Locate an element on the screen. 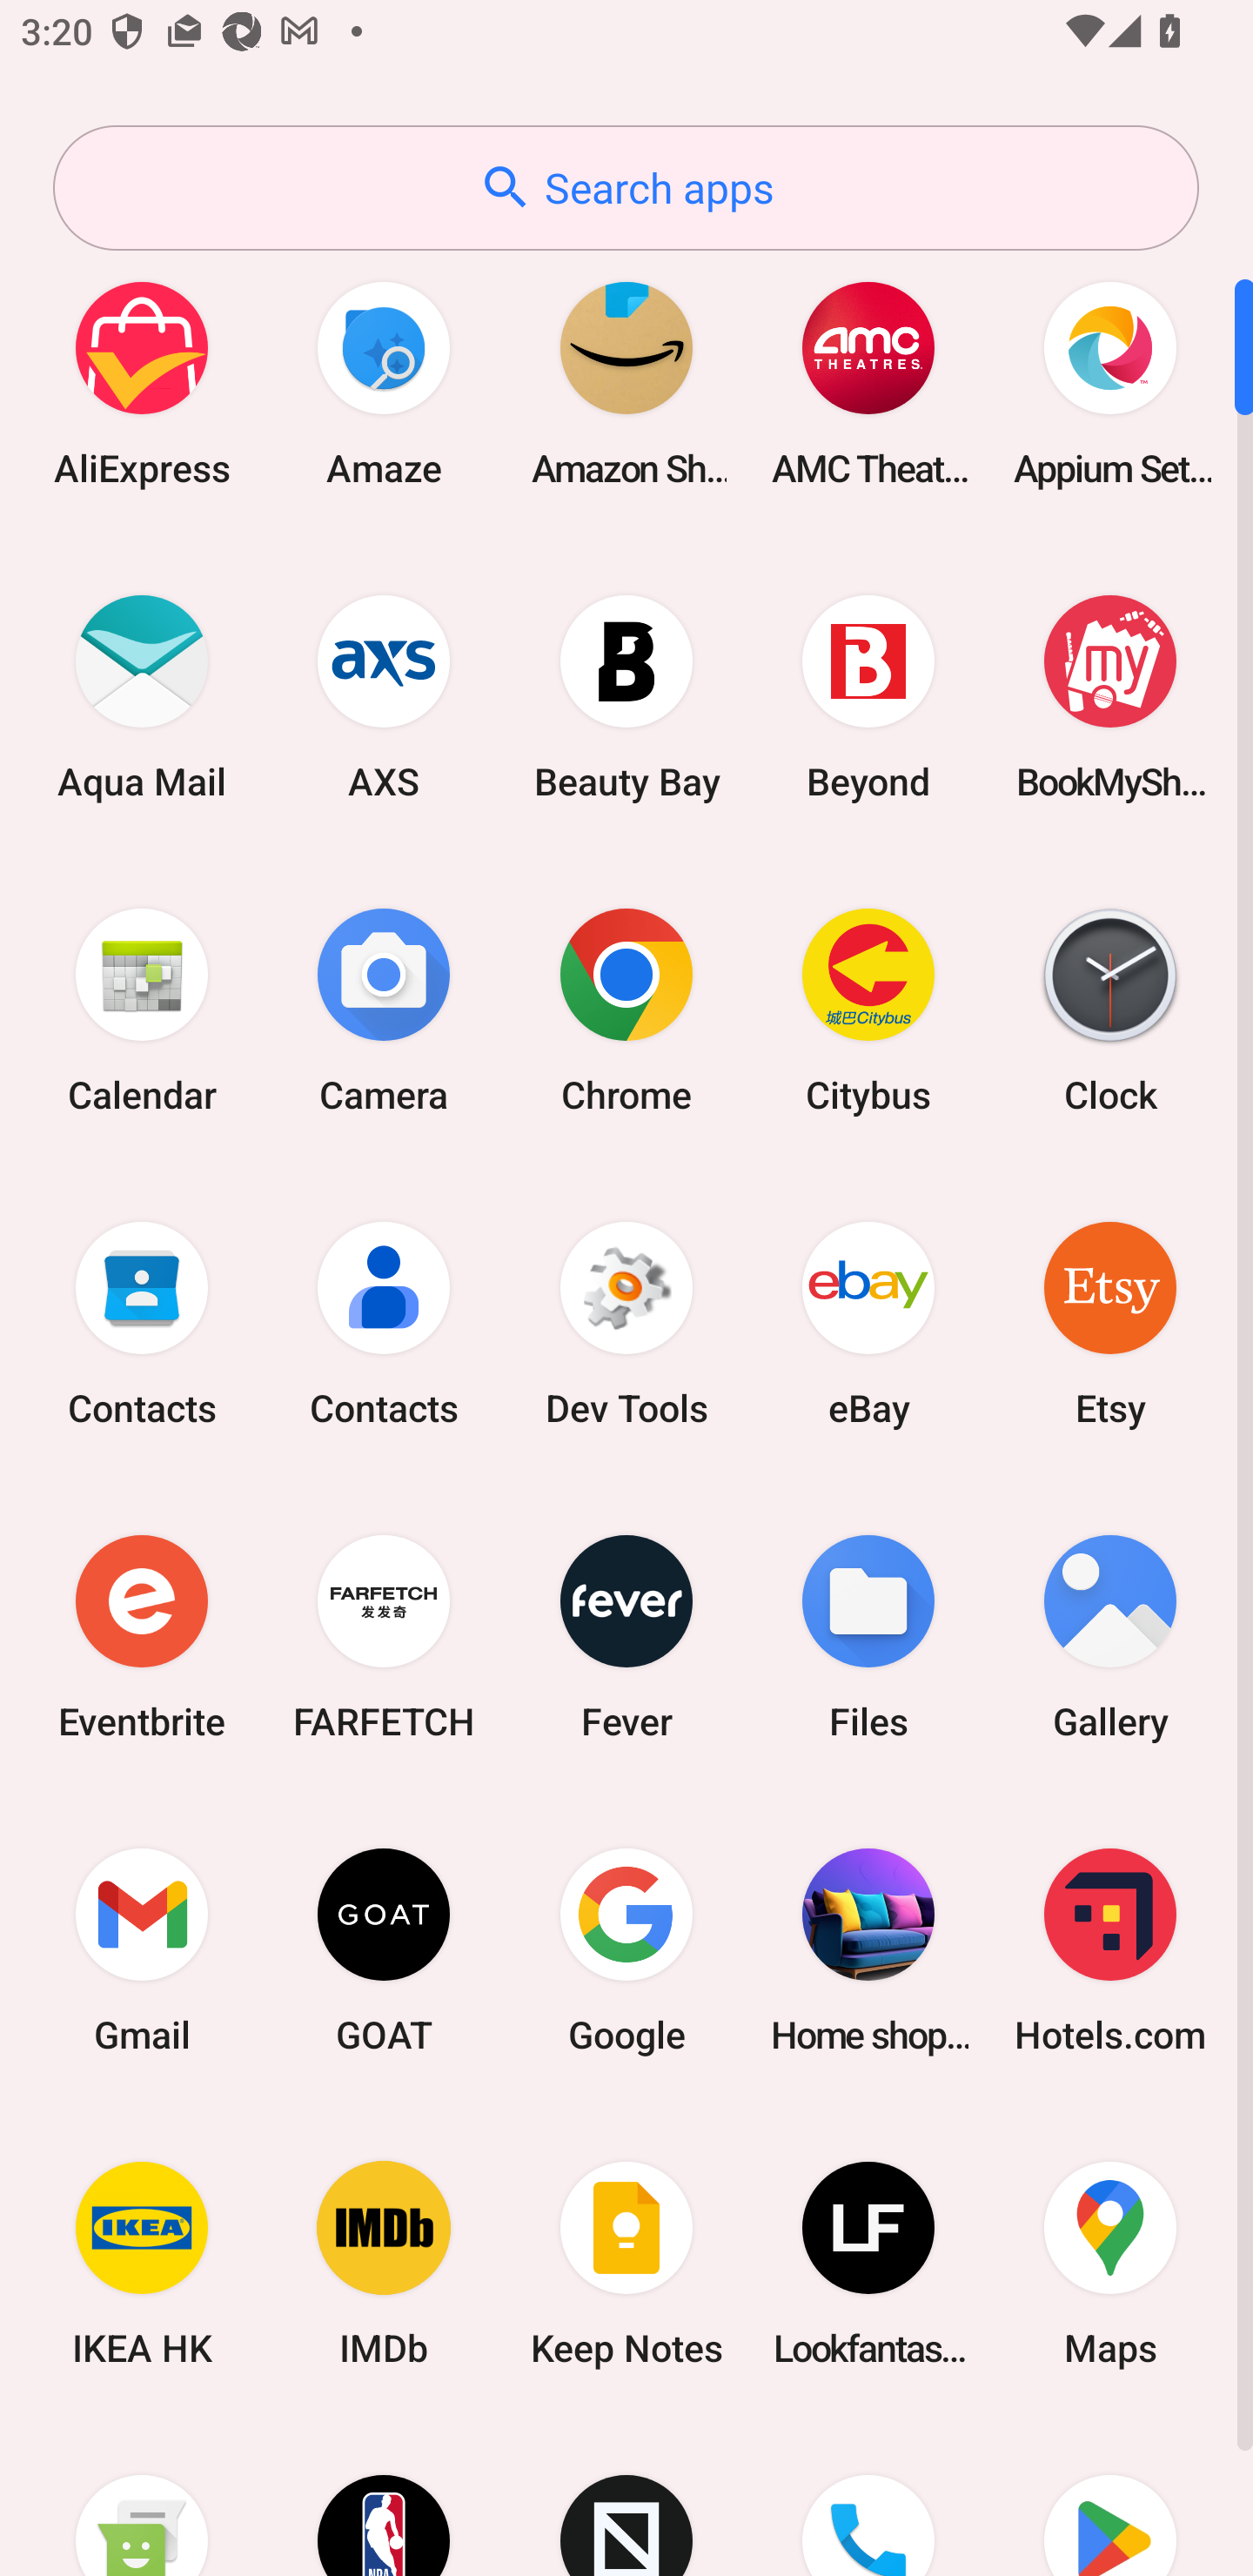  Eventbrite is located at coordinates (142, 1636).